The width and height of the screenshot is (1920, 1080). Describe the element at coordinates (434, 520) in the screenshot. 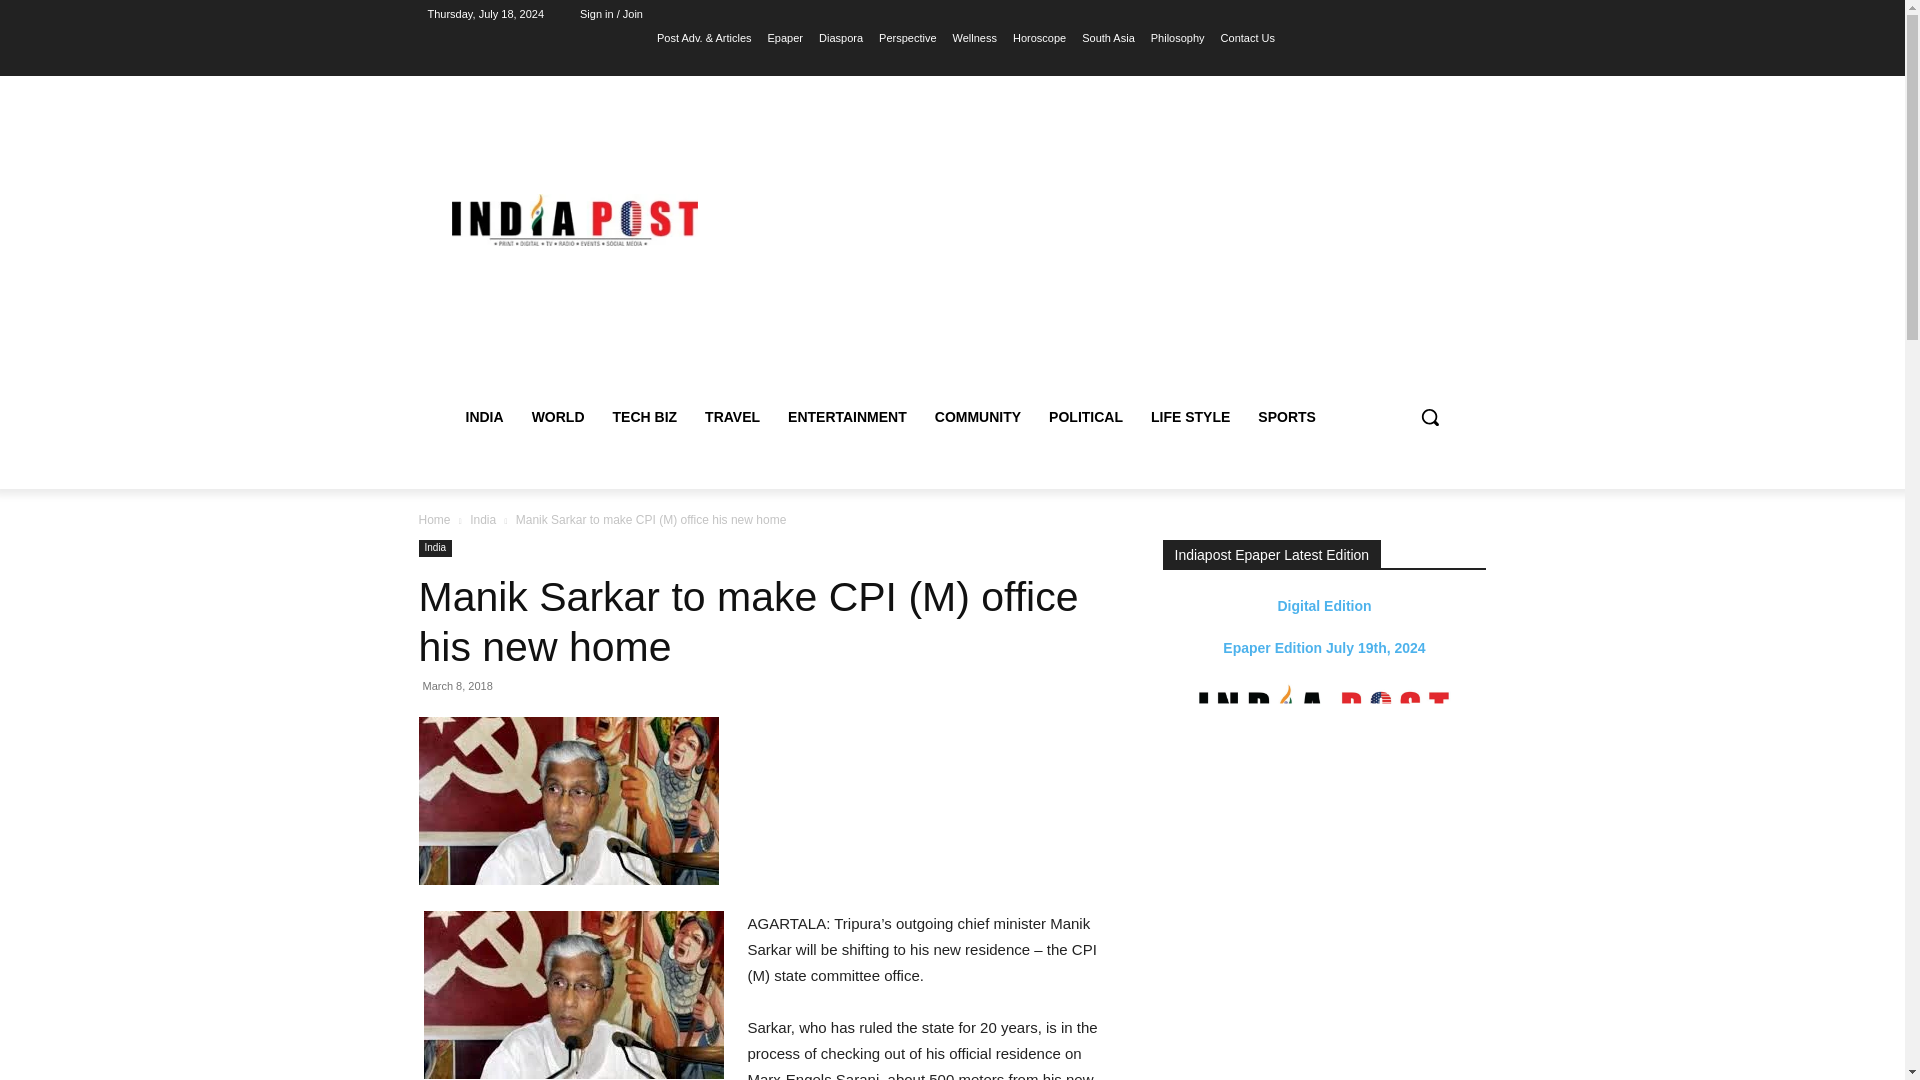

I see `Home` at that location.